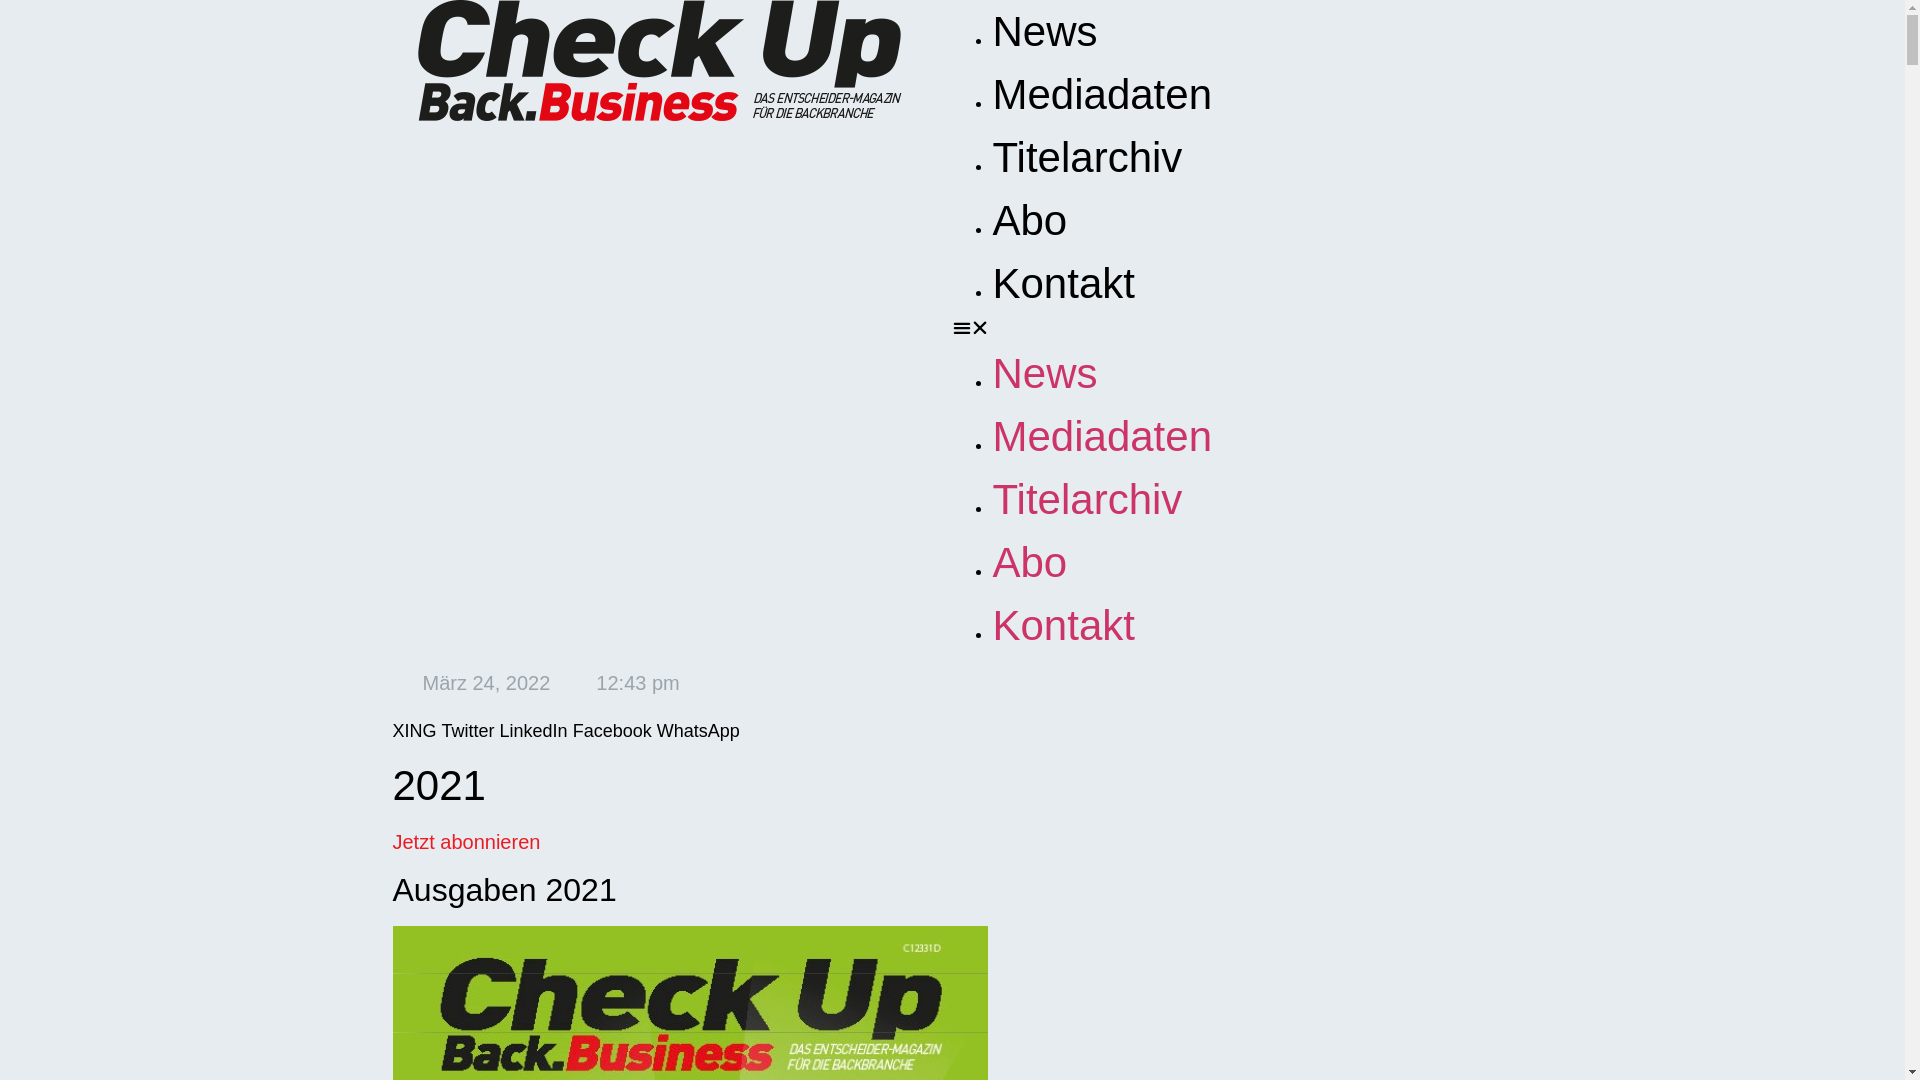 This screenshot has height=1080, width=1920. What do you see at coordinates (1030, 562) in the screenshot?
I see `Abo` at bounding box center [1030, 562].